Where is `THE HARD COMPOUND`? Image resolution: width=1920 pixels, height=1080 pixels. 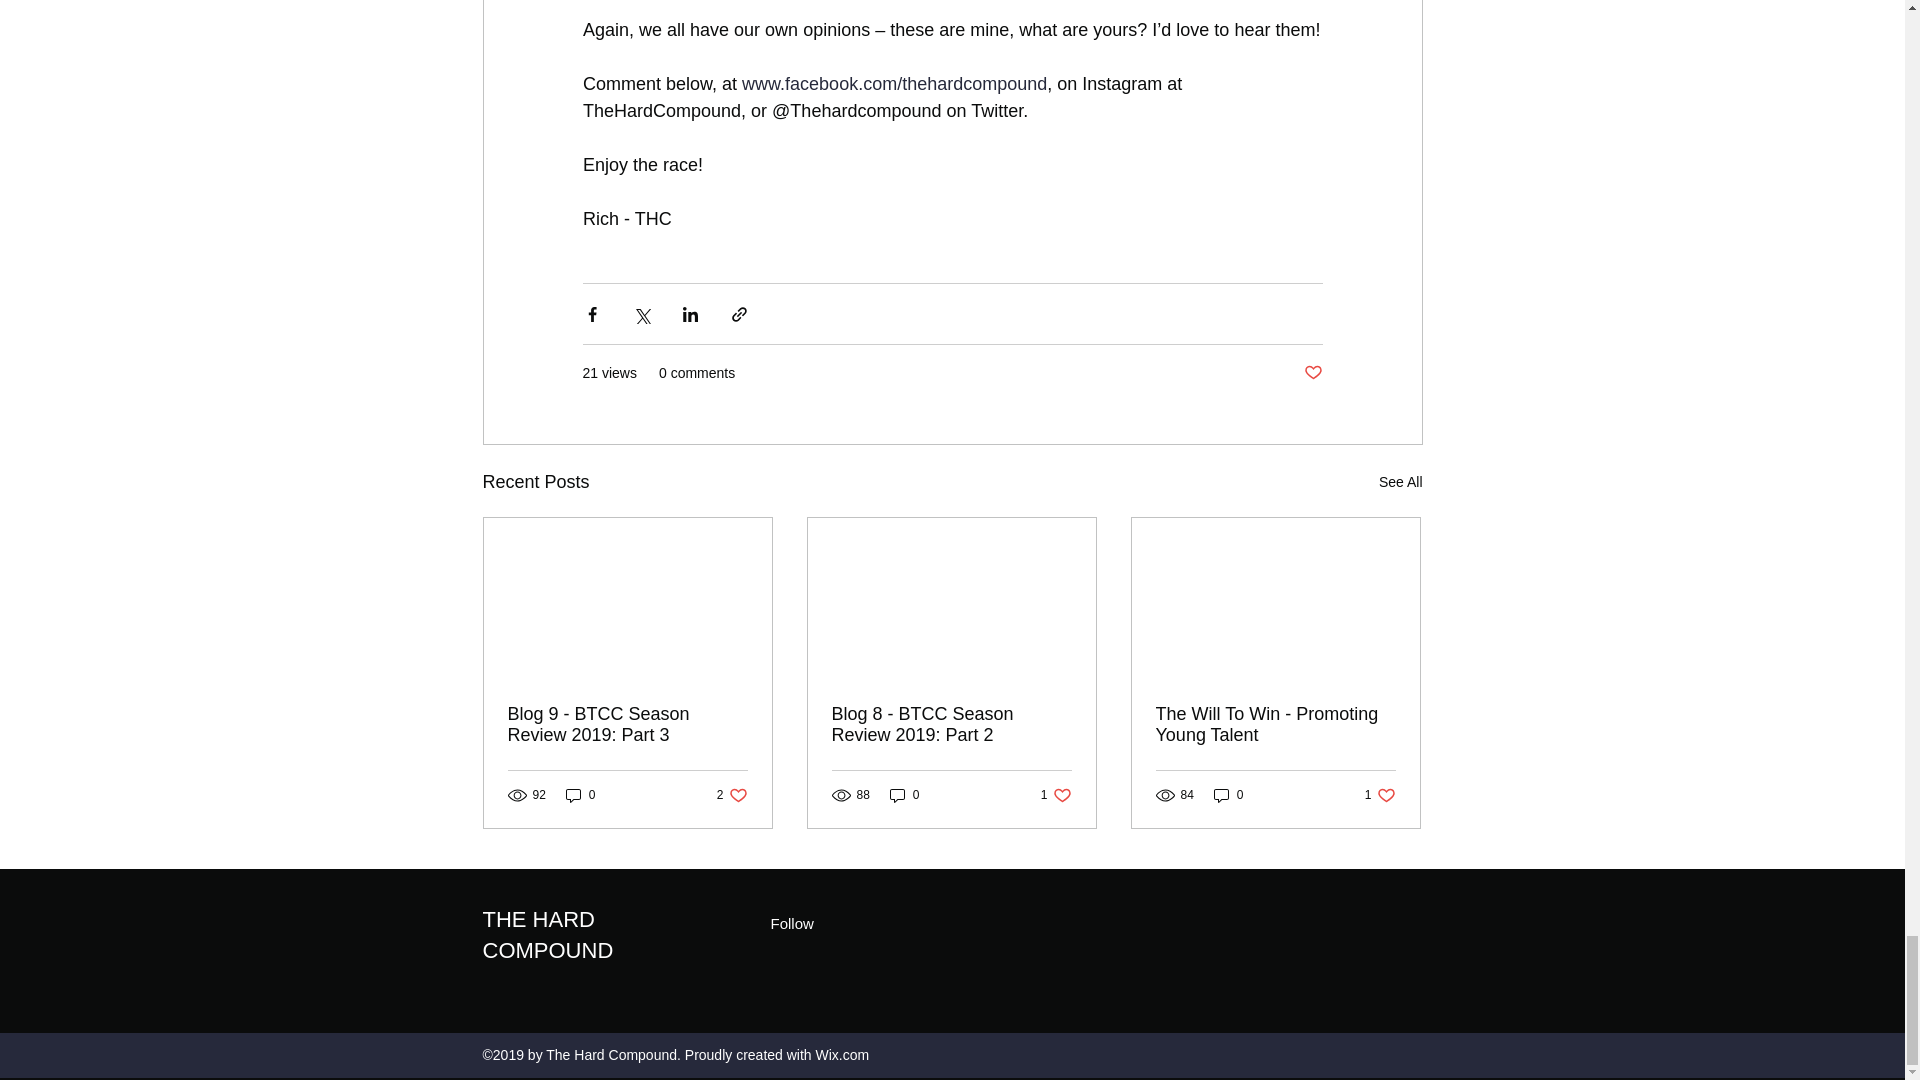
THE HARD COMPOUND is located at coordinates (732, 795).